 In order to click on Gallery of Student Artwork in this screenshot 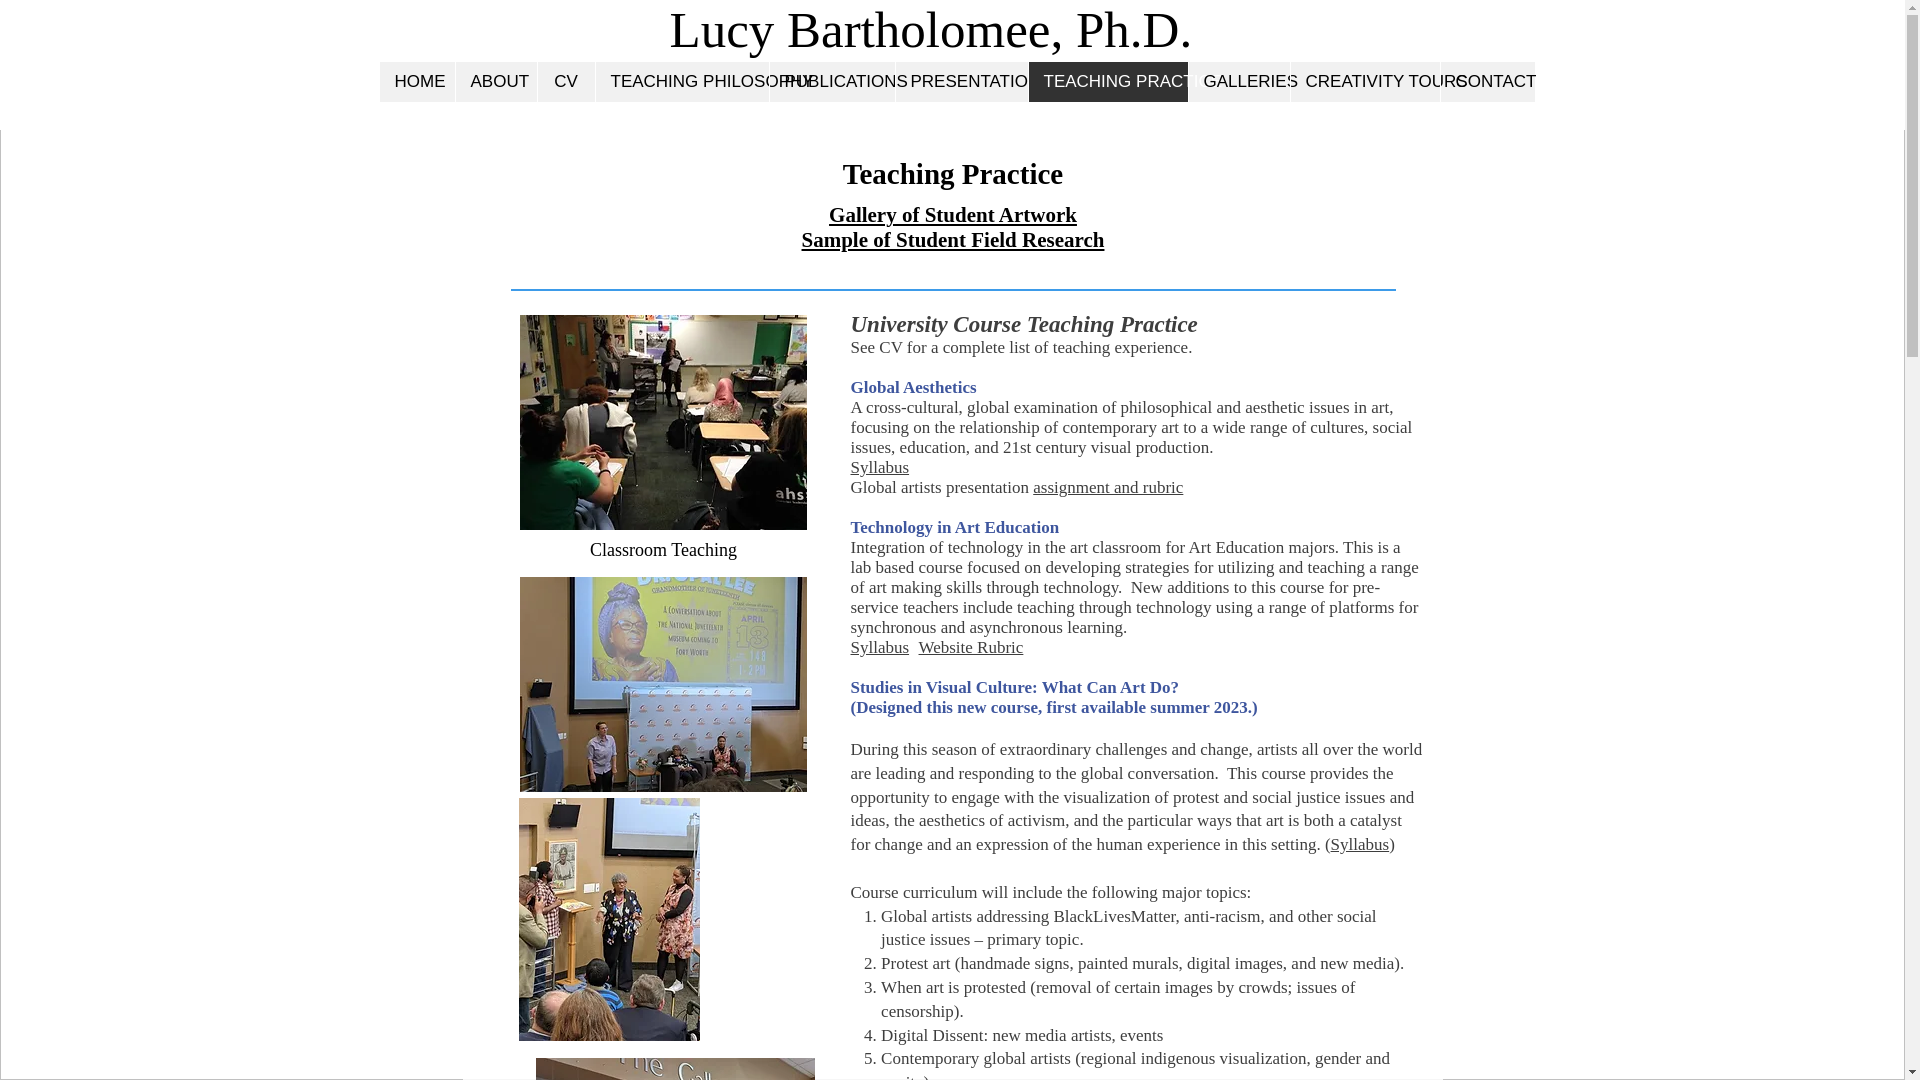, I will do `click(953, 214)`.